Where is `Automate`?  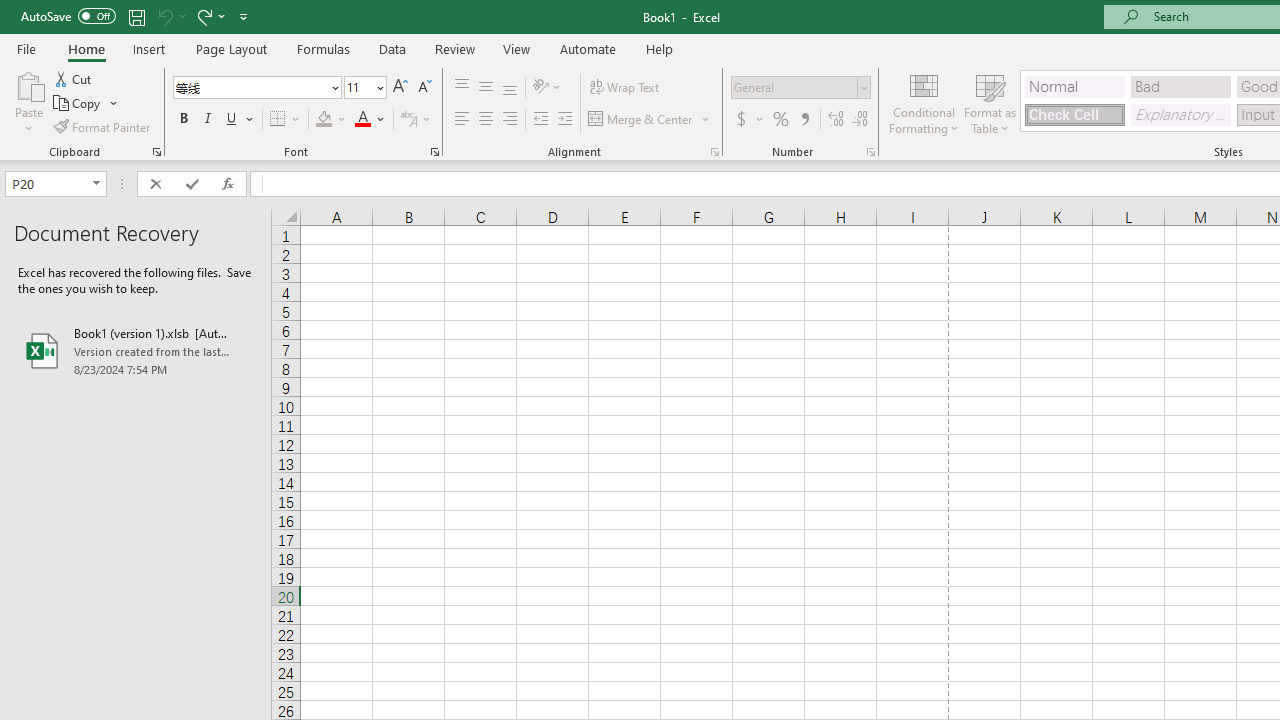
Automate is located at coordinates (588, 48).